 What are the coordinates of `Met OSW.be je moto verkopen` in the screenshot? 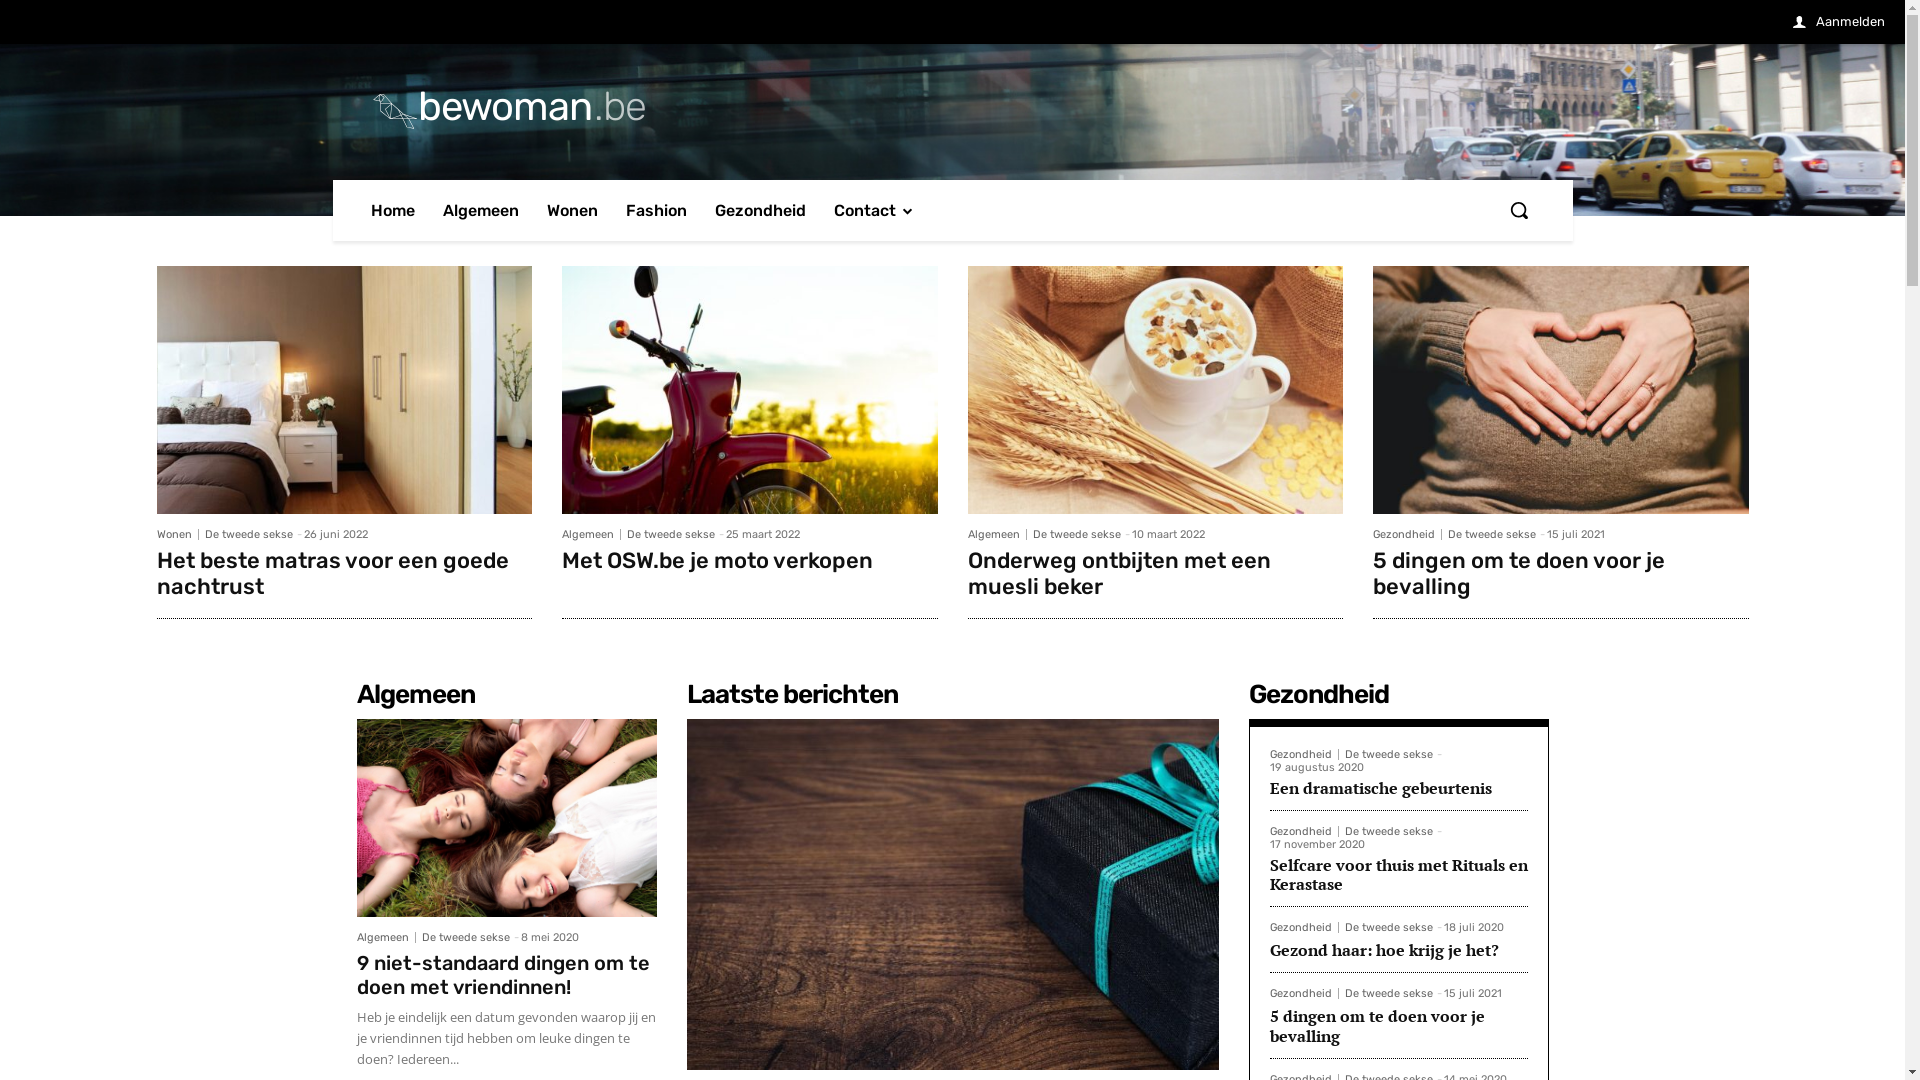 It's located at (718, 560).